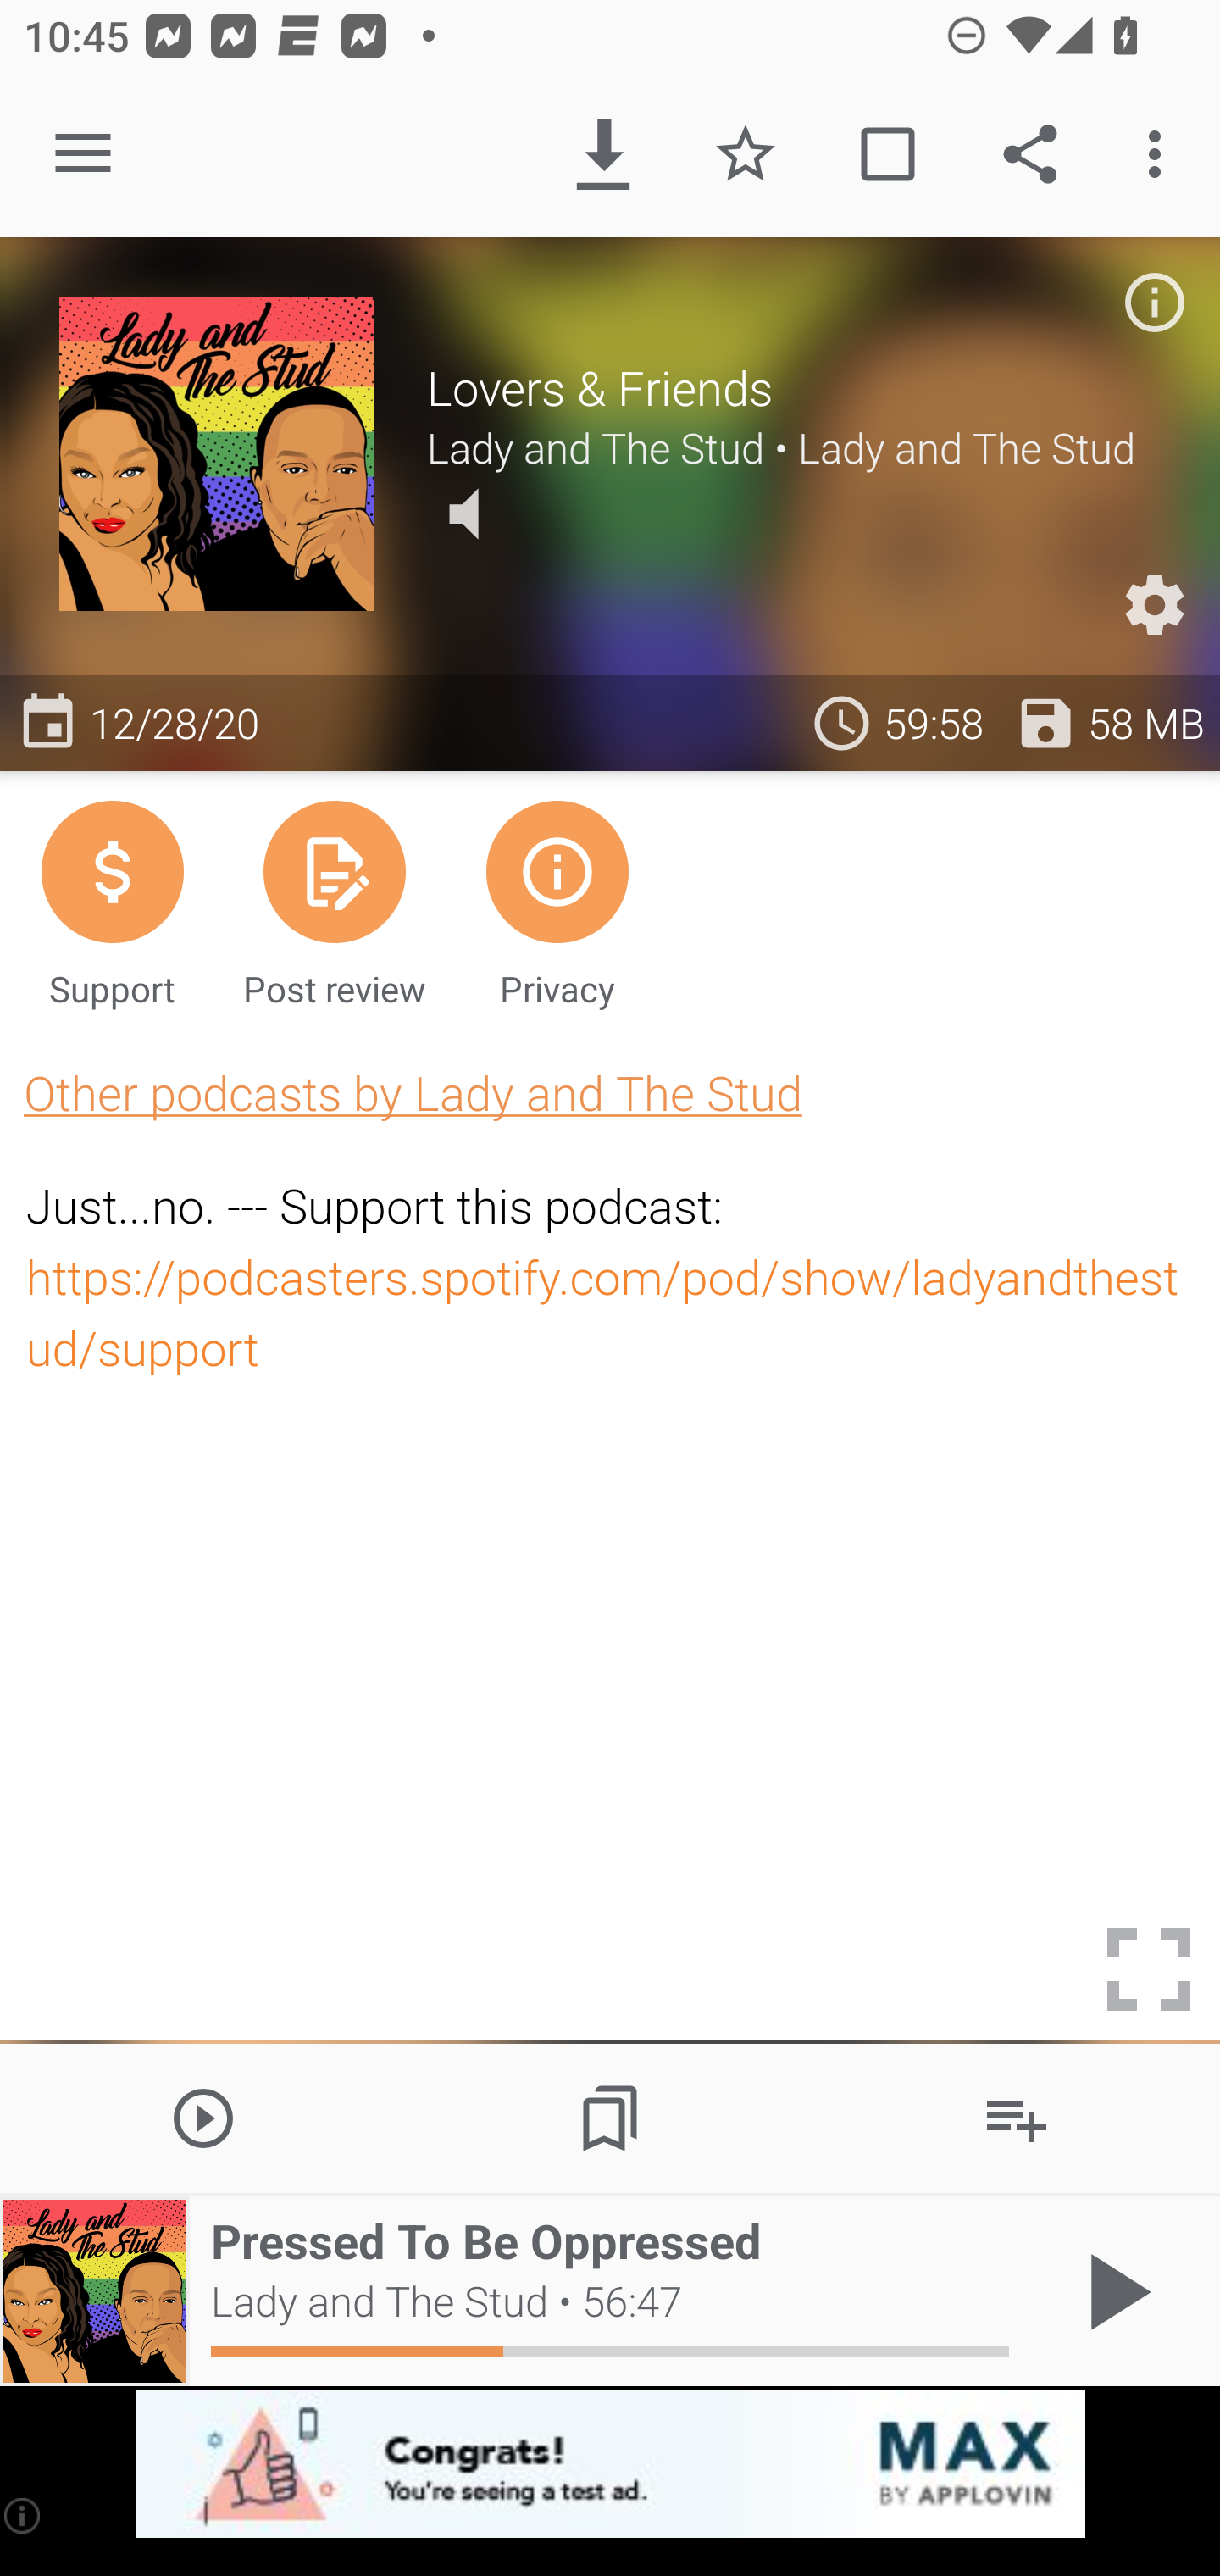 This screenshot has height=2576, width=1220. Describe the element at coordinates (1149, 1969) in the screenshot. I see `Toggle full screen mode` at that location.